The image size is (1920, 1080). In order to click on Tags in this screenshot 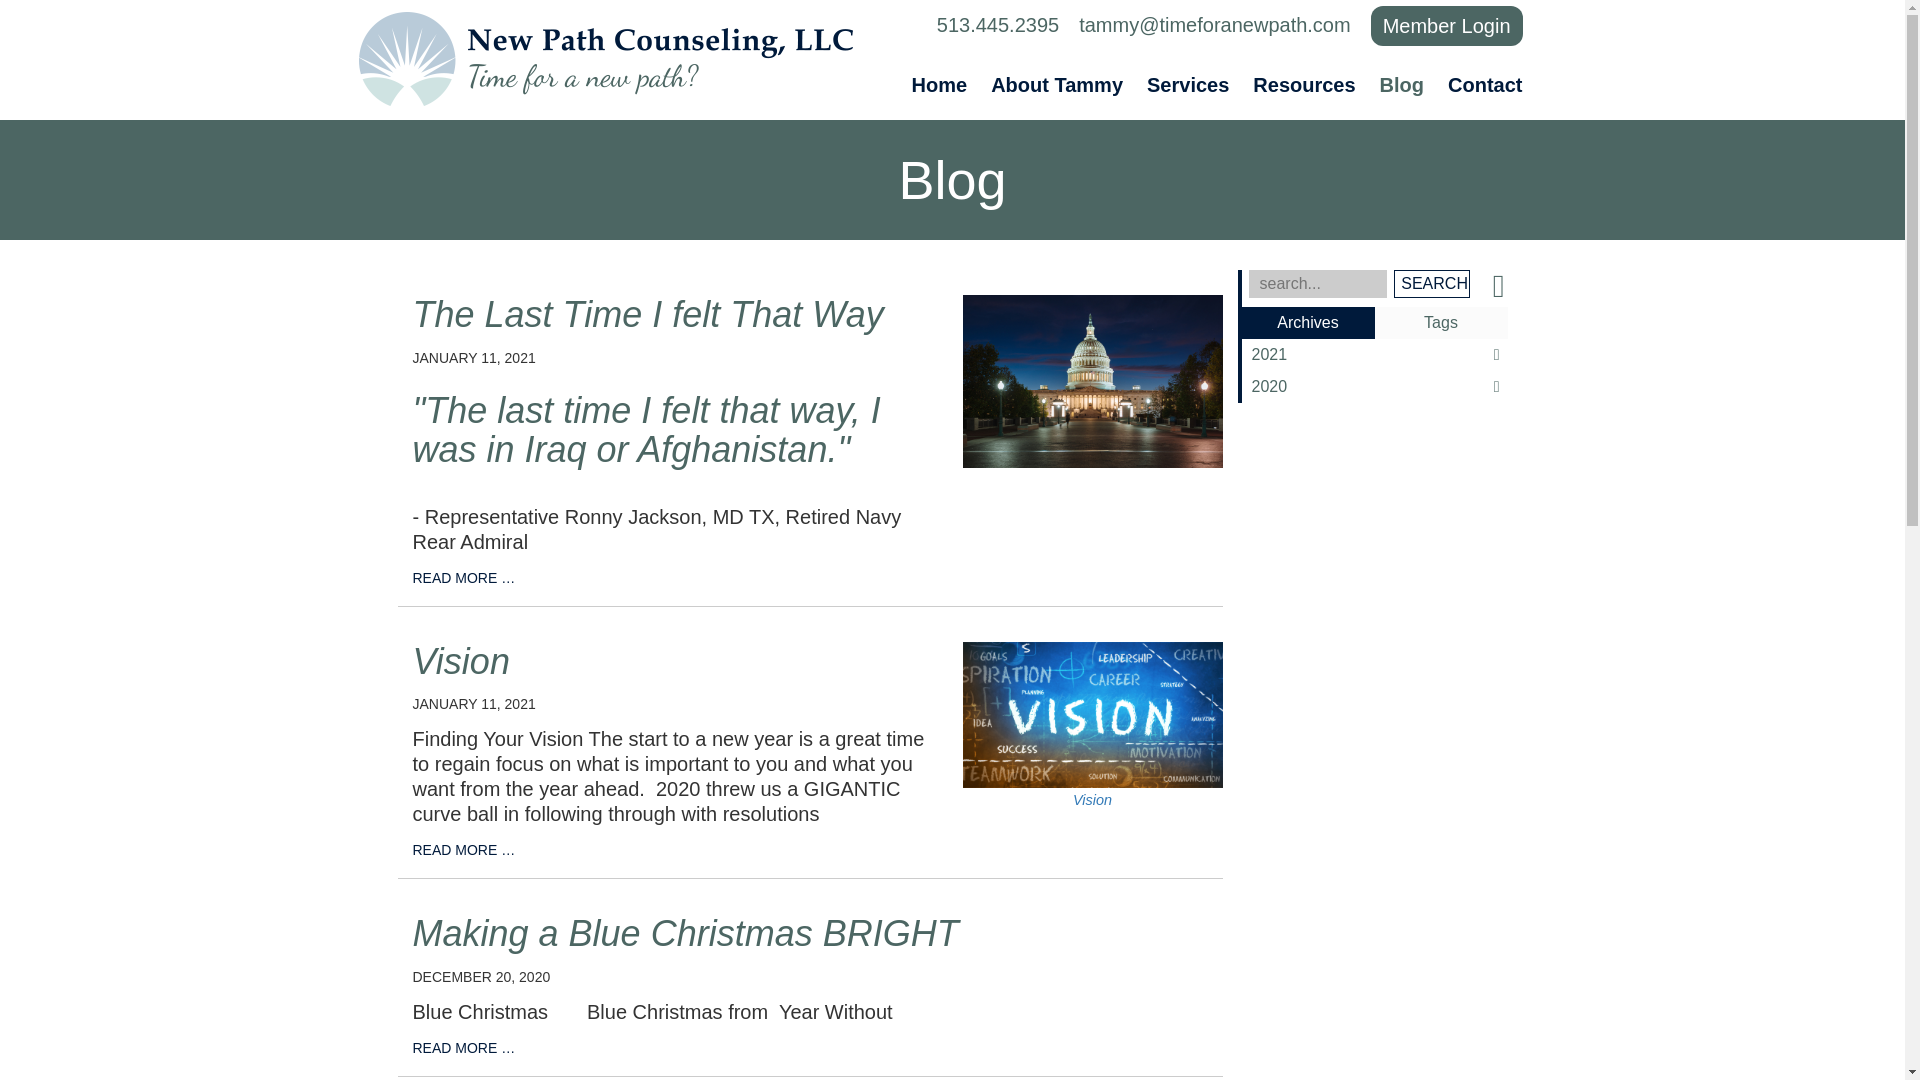, I will do `click(1440, 322)`.